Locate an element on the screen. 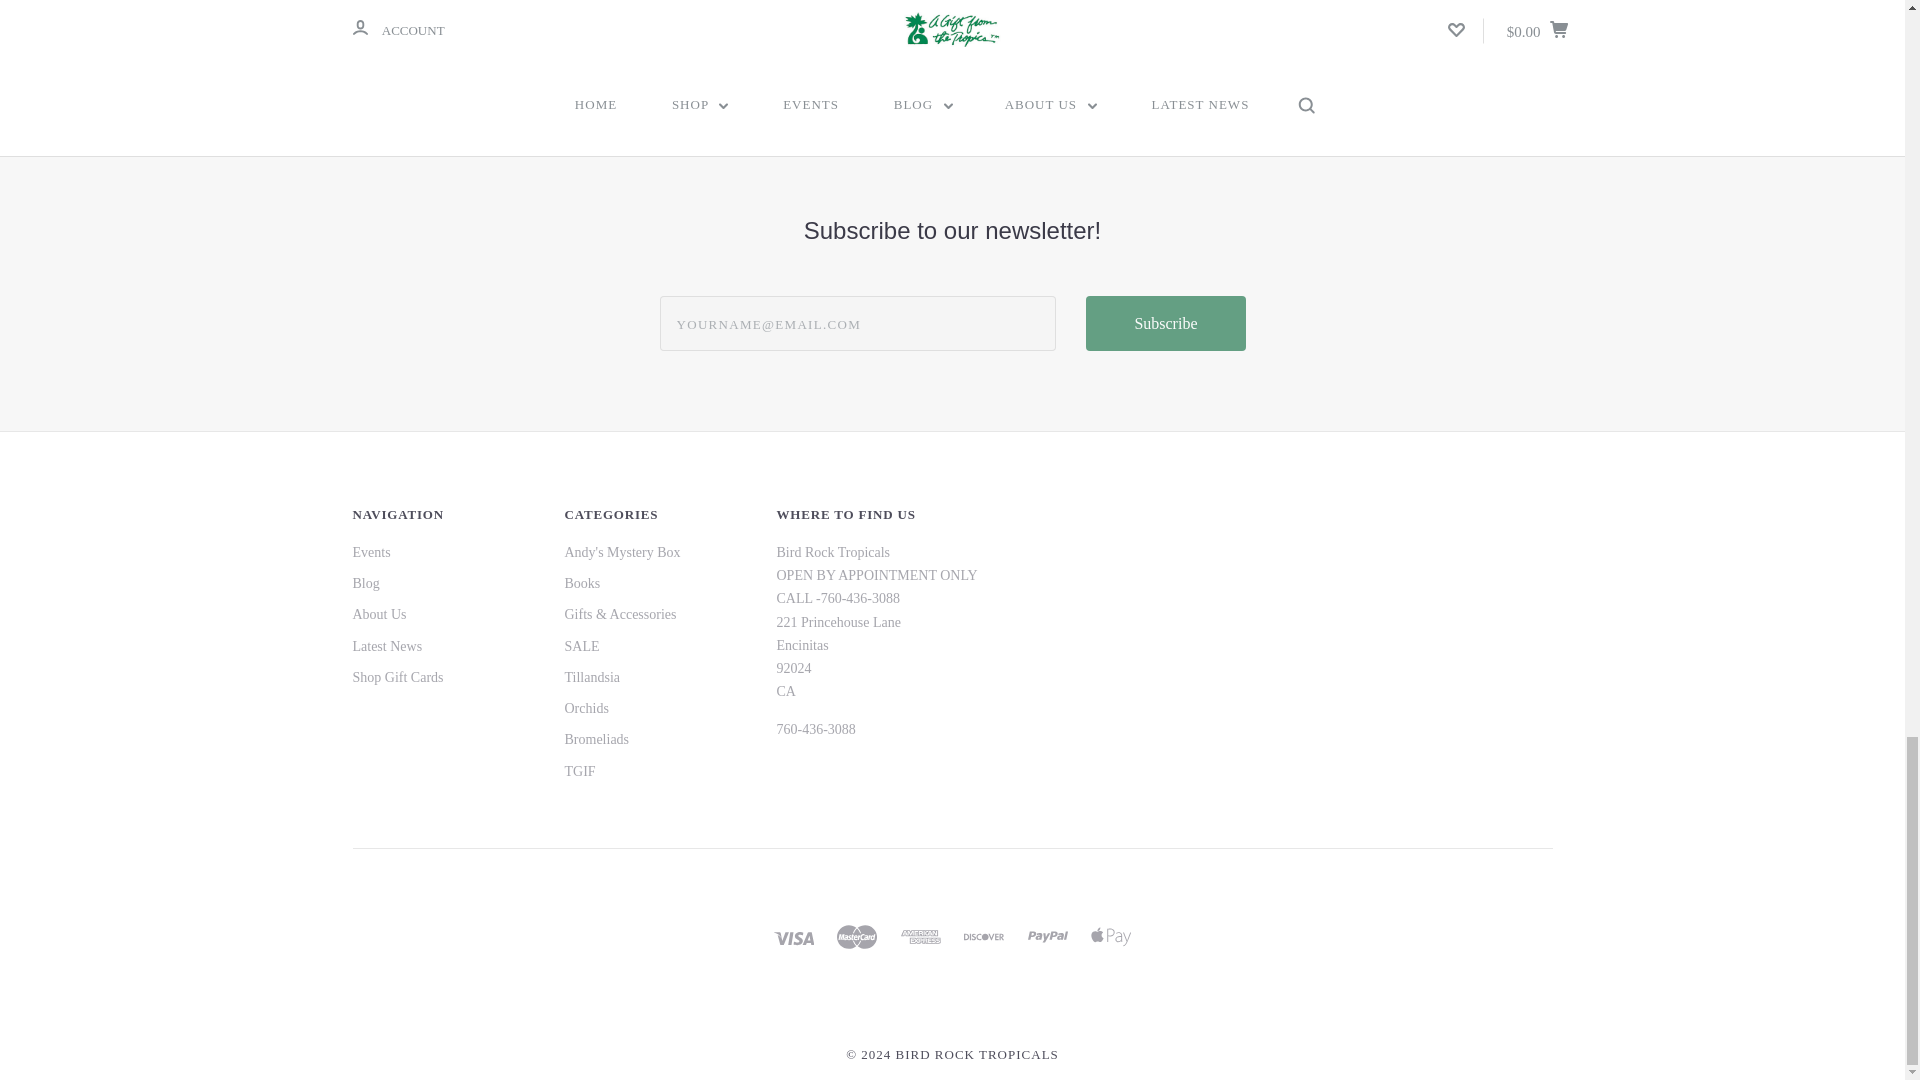  Subscribe is located at coordinates (1165, 323).